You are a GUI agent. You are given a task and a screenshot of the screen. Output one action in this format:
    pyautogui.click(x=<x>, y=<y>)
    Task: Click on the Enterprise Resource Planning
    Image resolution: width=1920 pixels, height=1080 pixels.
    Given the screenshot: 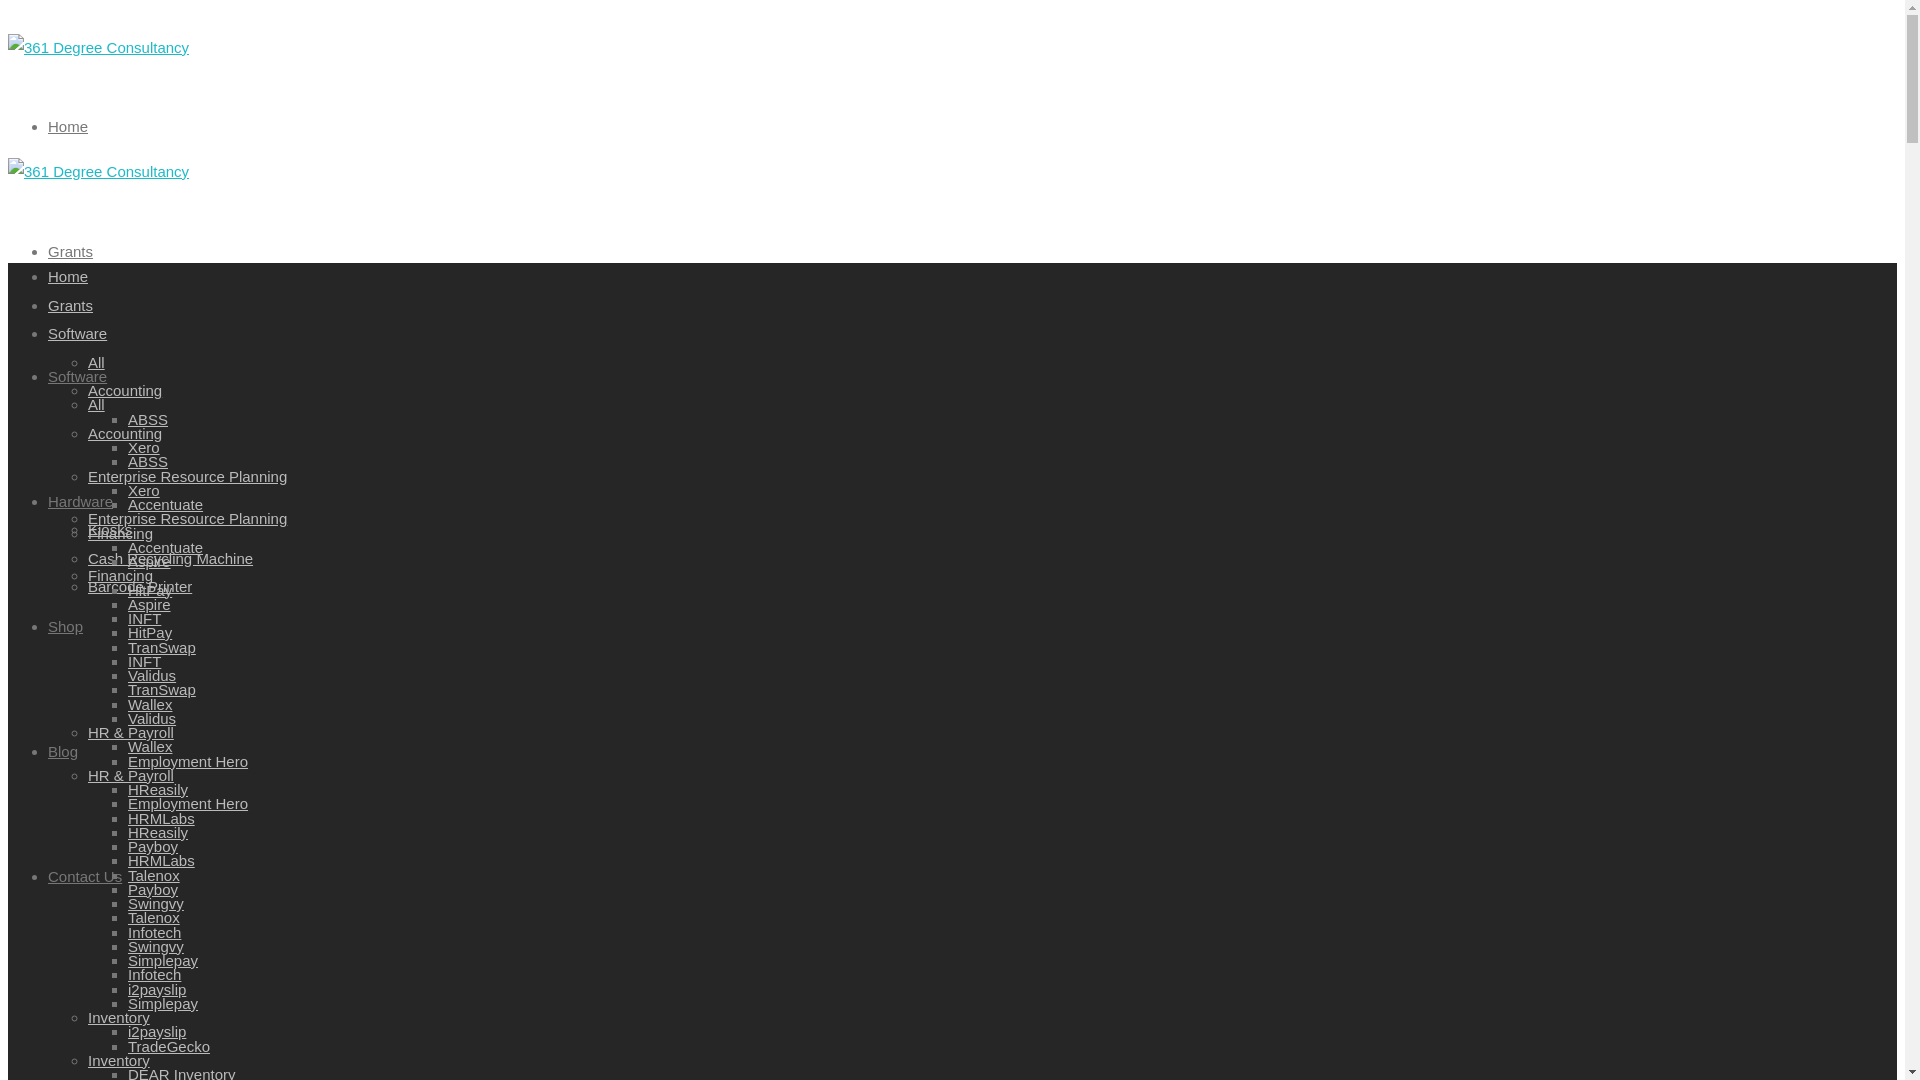 What is the action you would take?
    pyautogui.click(x=188, y=476)
    